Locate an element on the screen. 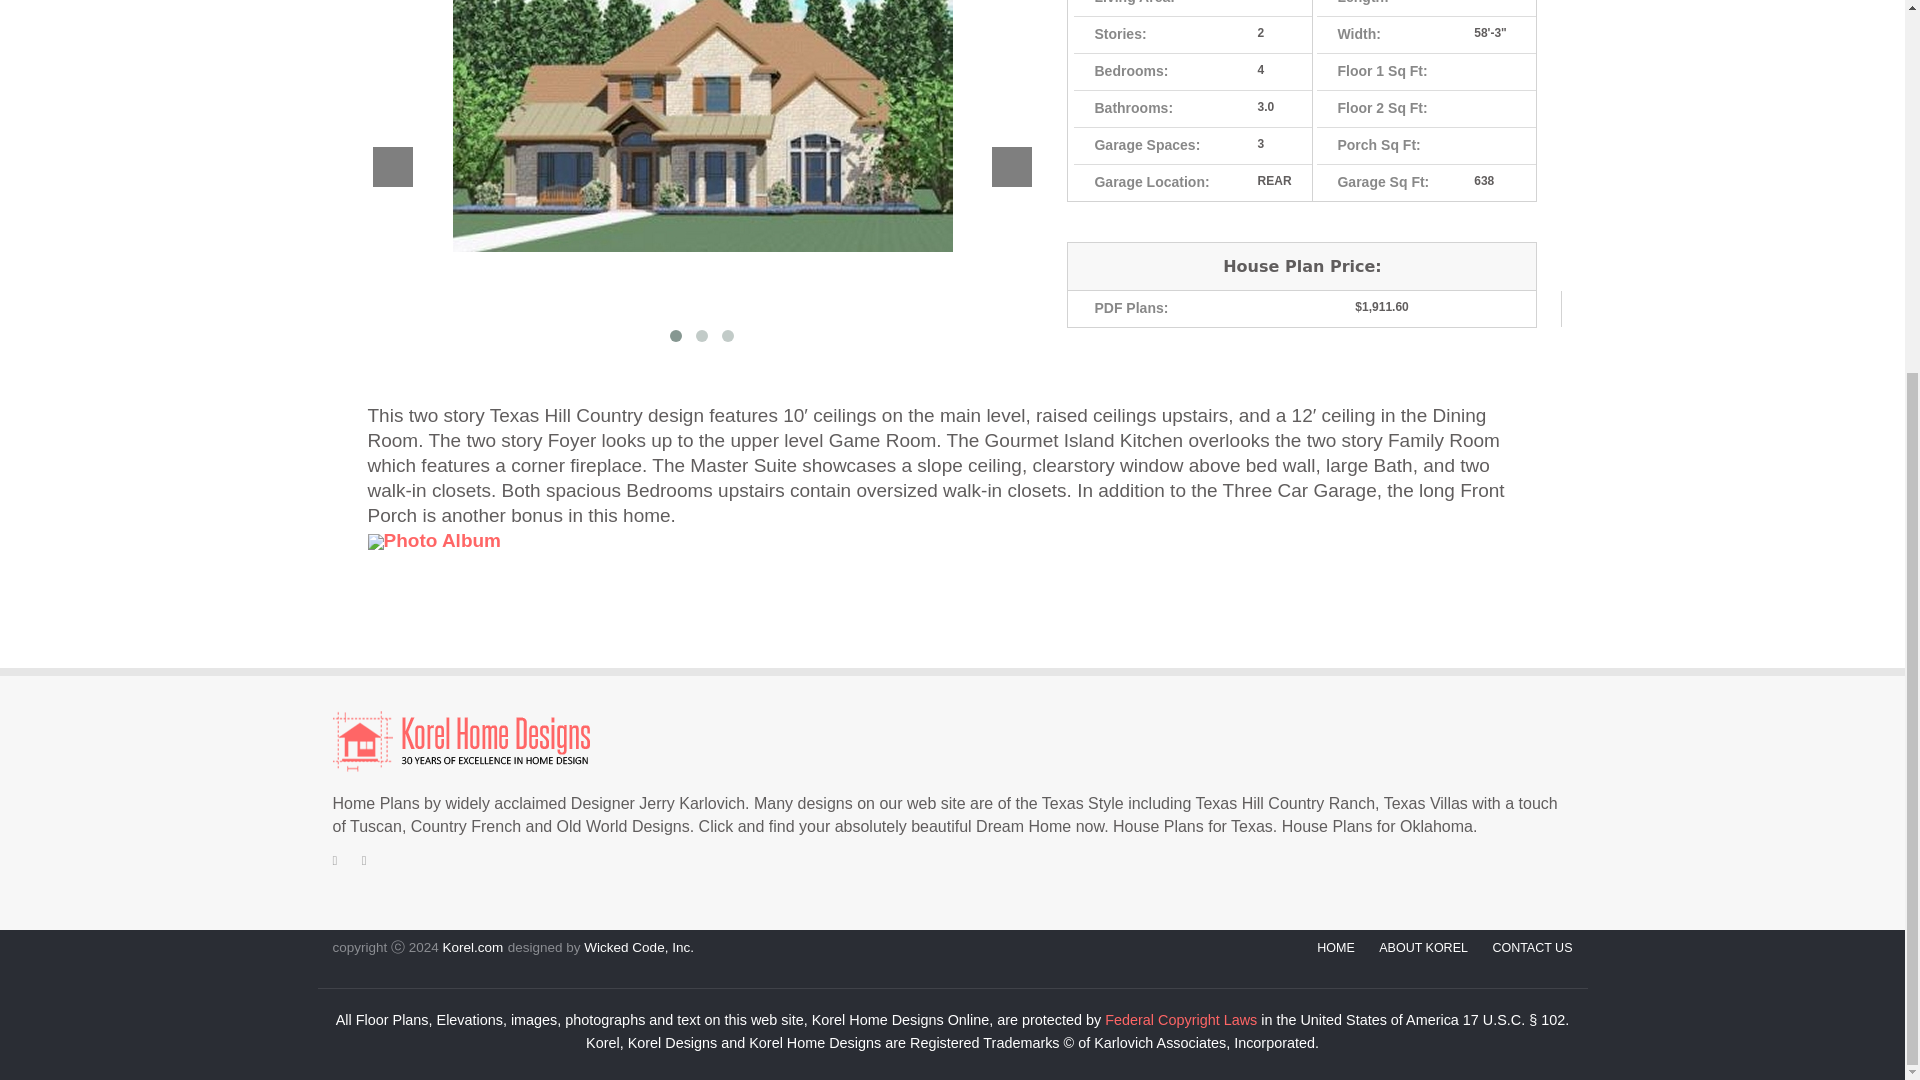  Wicked Code, Inc. is located at coordinates (638, 946).